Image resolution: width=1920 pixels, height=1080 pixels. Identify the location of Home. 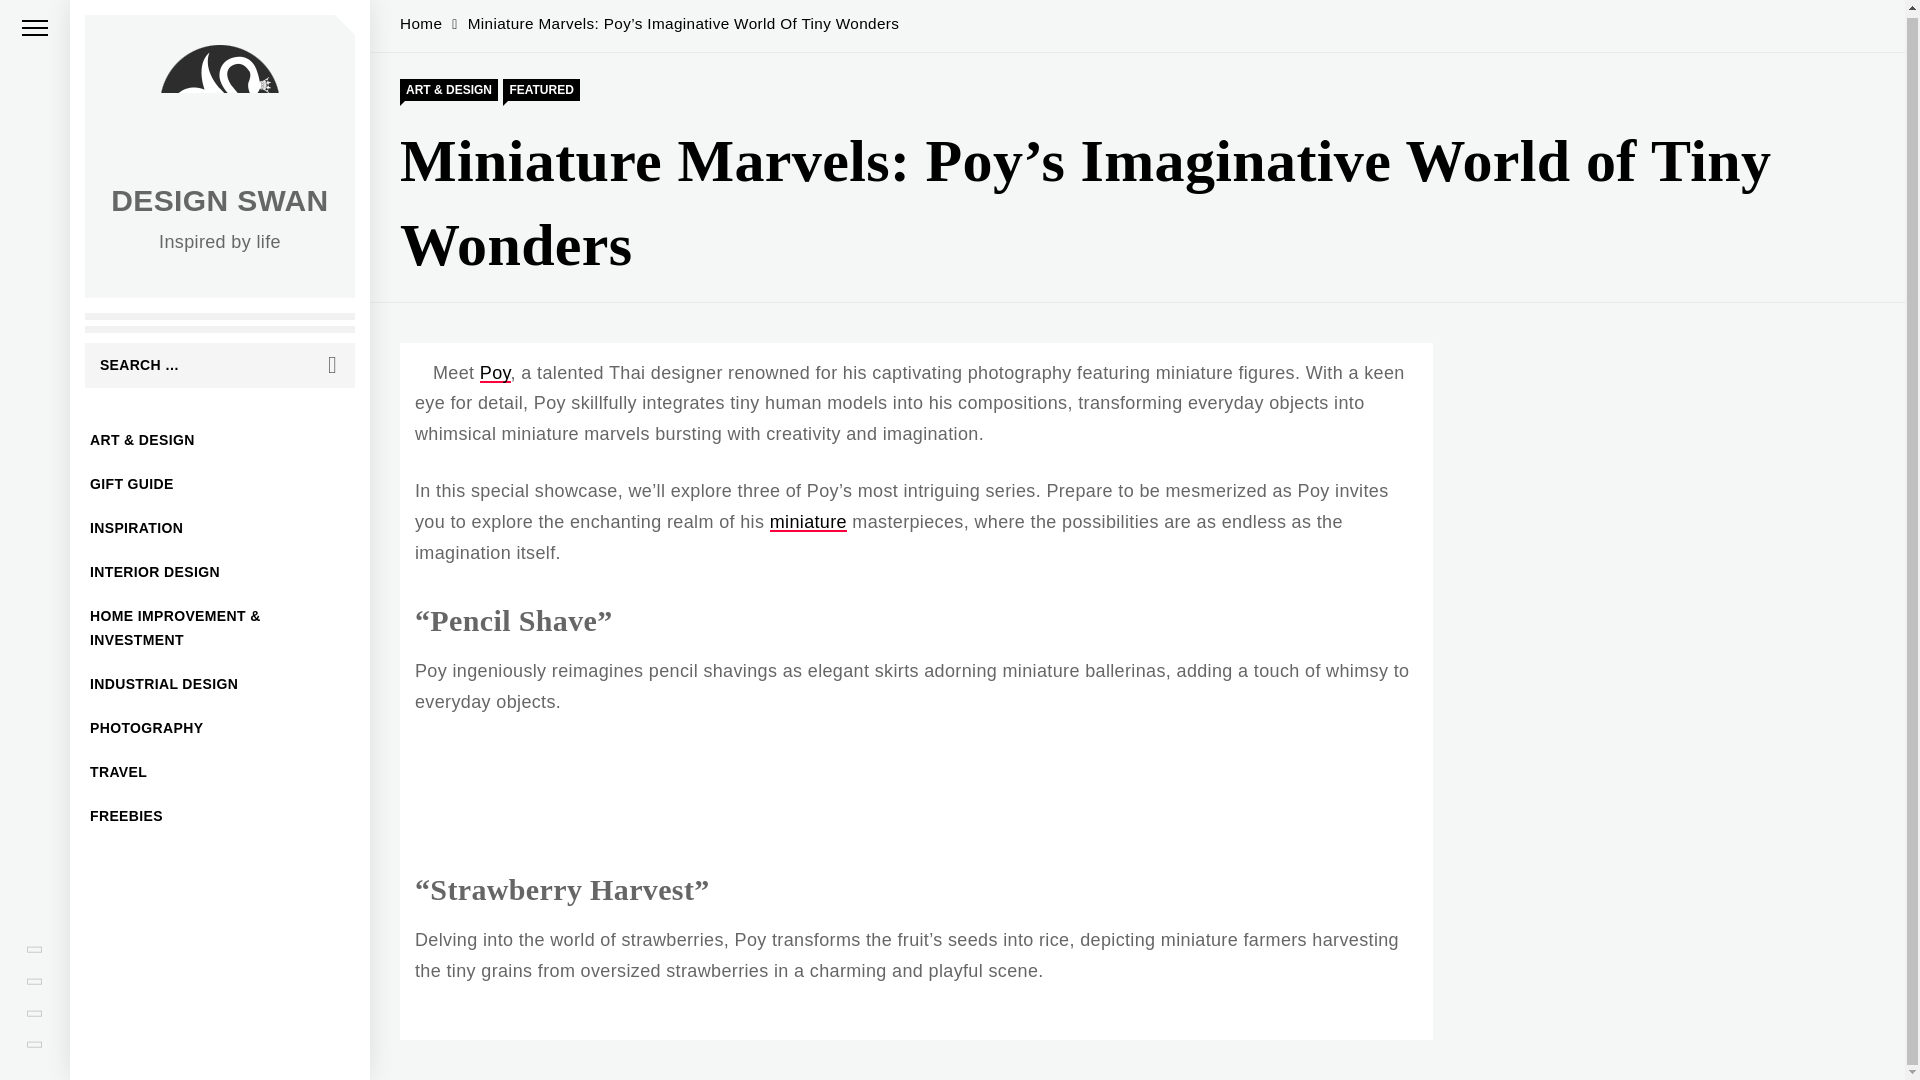
(420, 24).